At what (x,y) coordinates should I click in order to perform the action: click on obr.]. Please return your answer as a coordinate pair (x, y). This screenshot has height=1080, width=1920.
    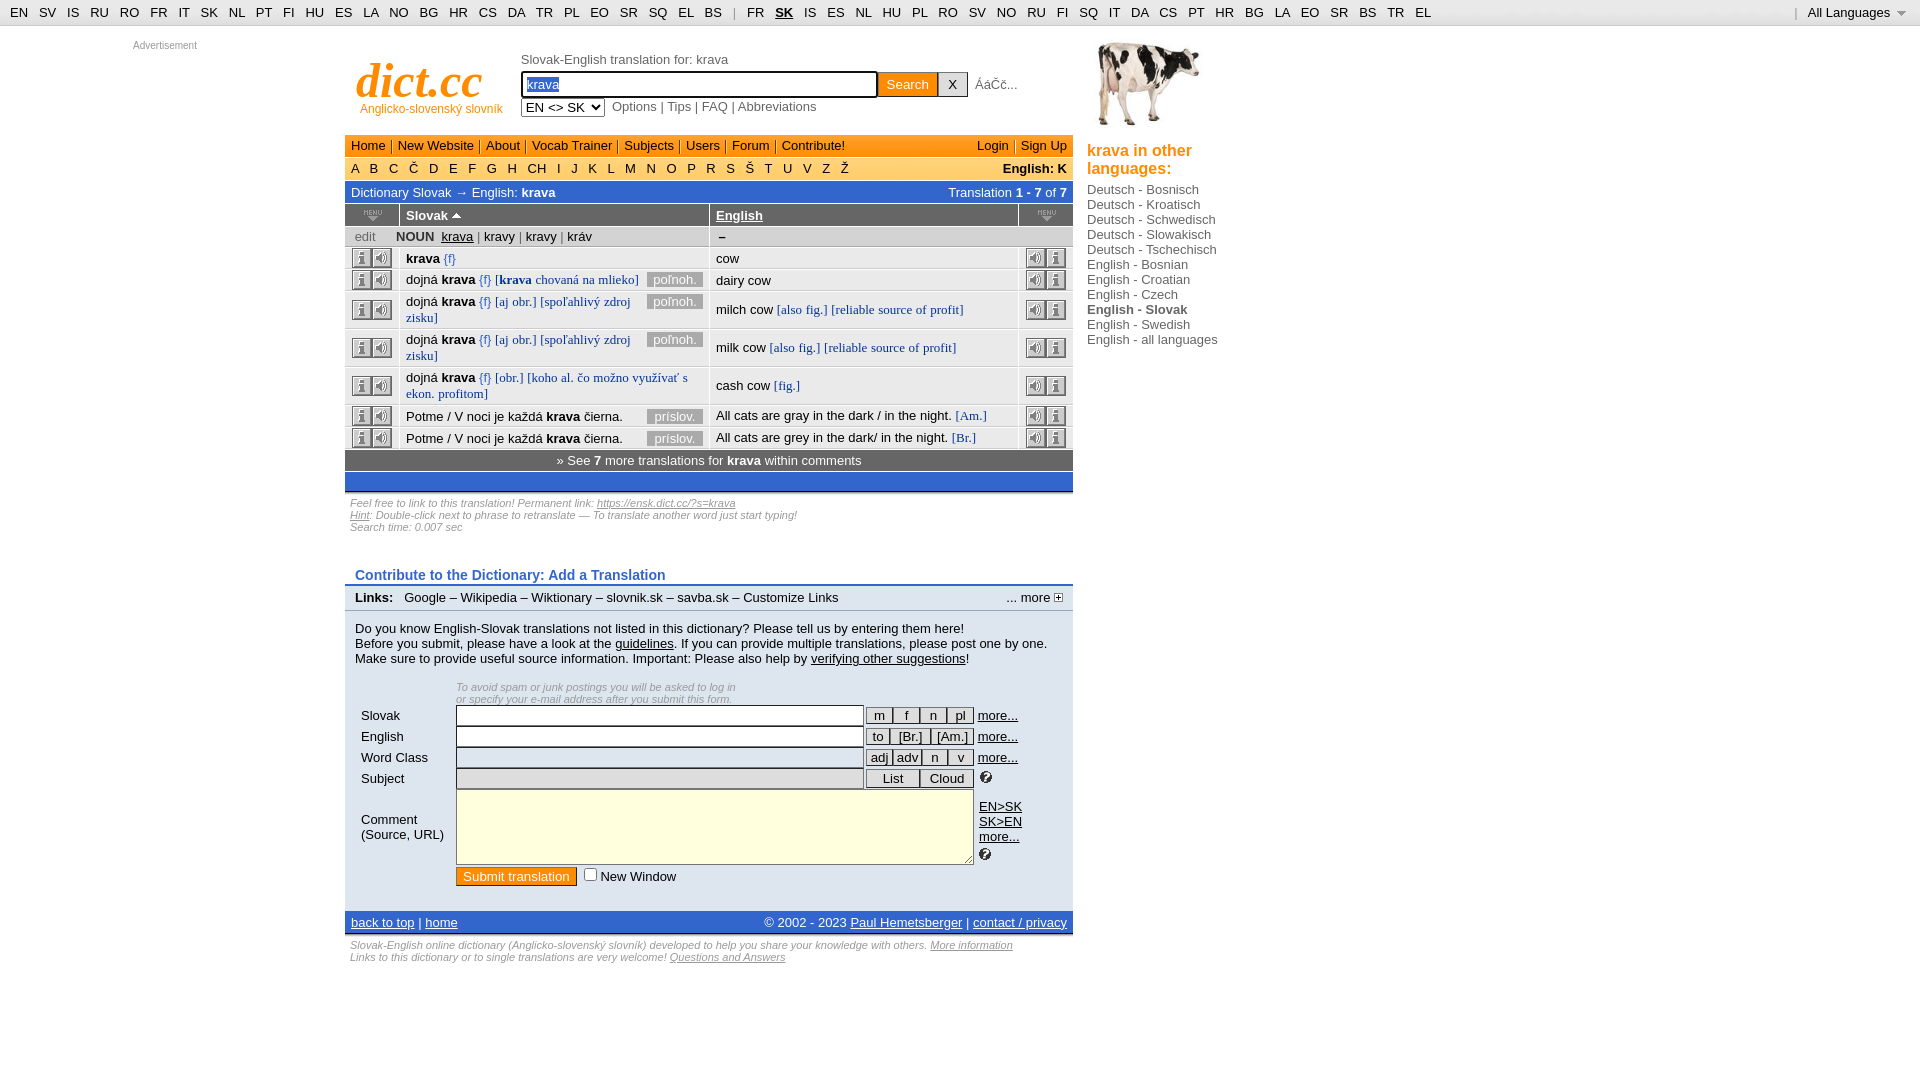
    Looking at the image, I should click on (524, 302).